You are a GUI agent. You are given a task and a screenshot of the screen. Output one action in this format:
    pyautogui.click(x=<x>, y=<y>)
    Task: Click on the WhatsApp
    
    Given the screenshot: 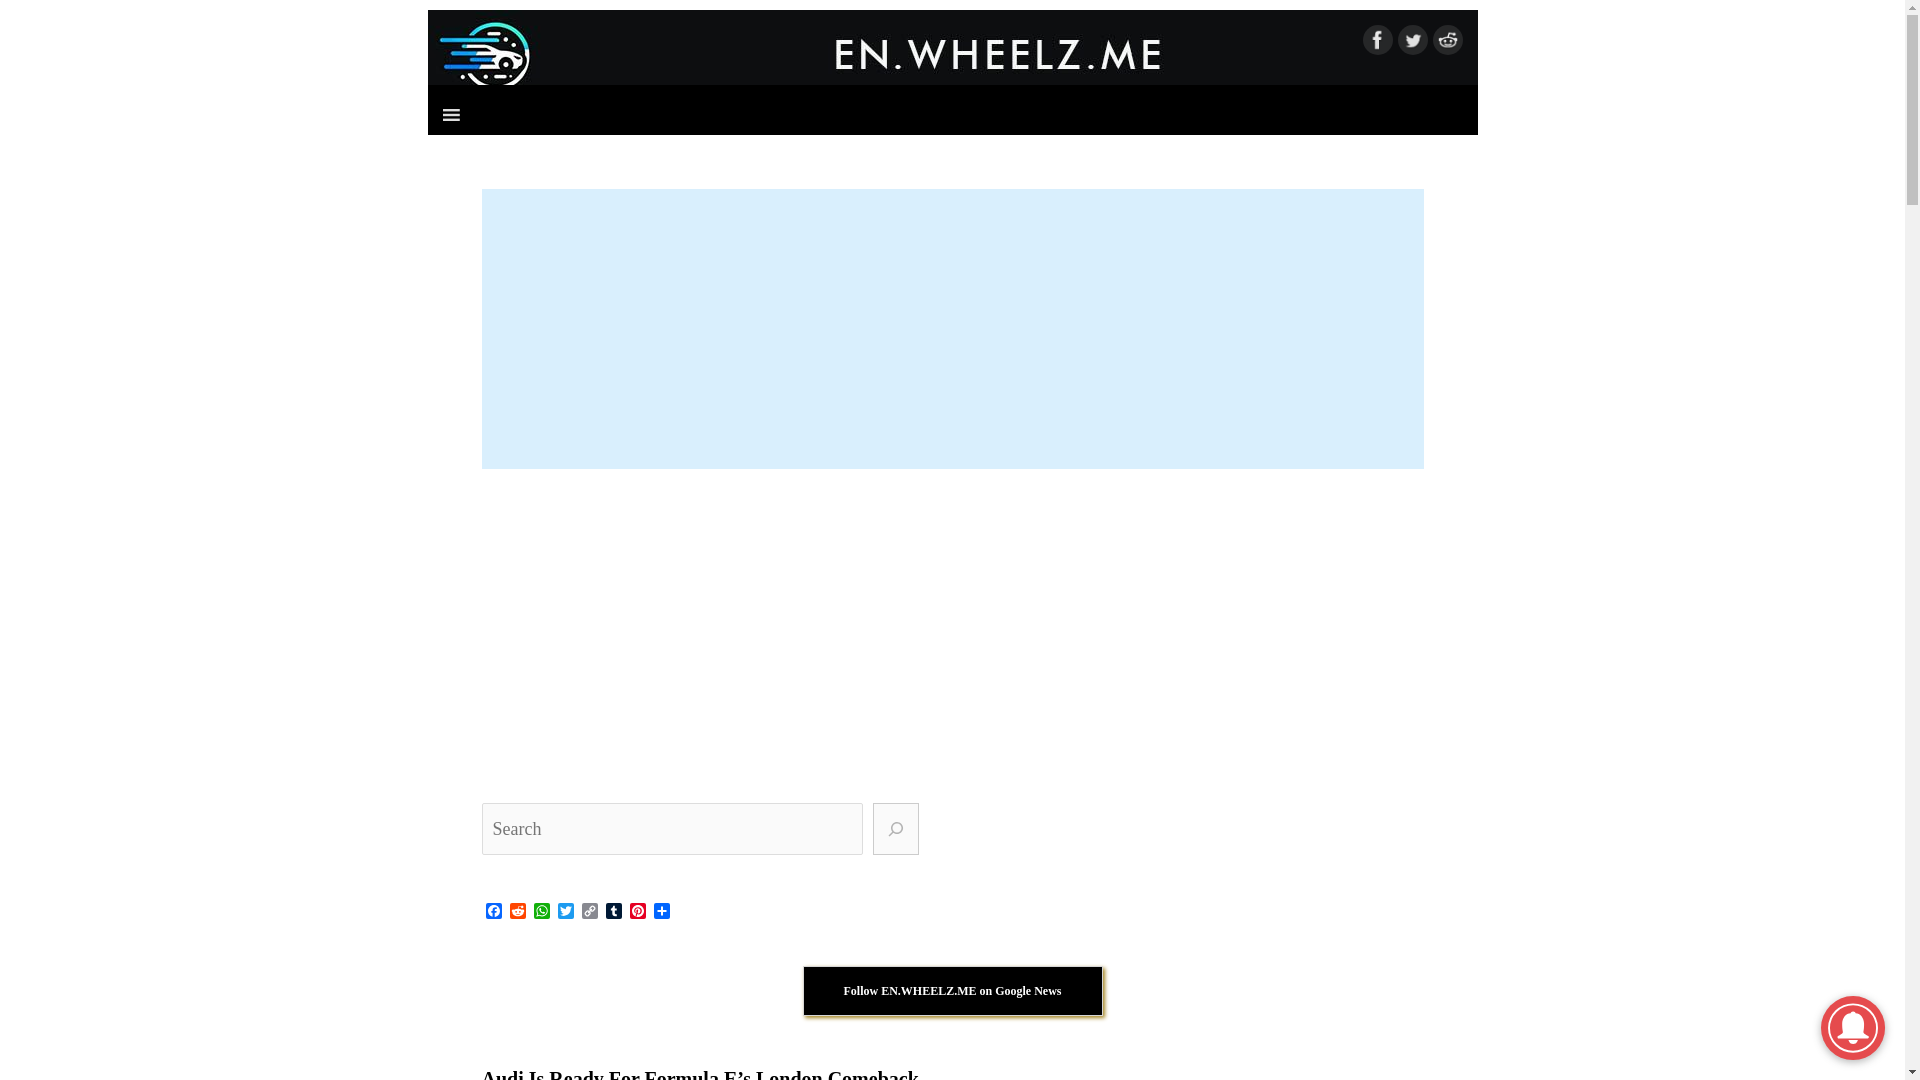 What is the action you would take?
    pyautogui.click(x=542, y=912)
    